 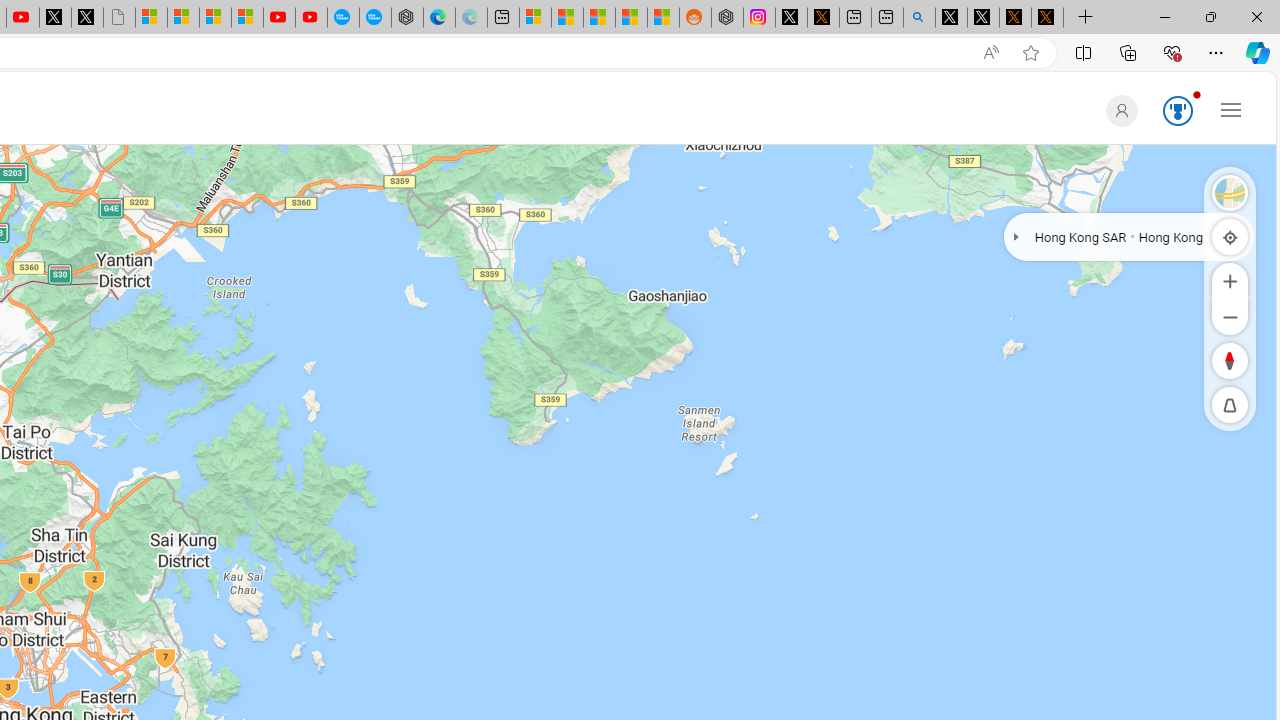 What do you see at coordinates (1230, 192) in the screenshot?
I see `Road` at bounding box center [1230, 192].